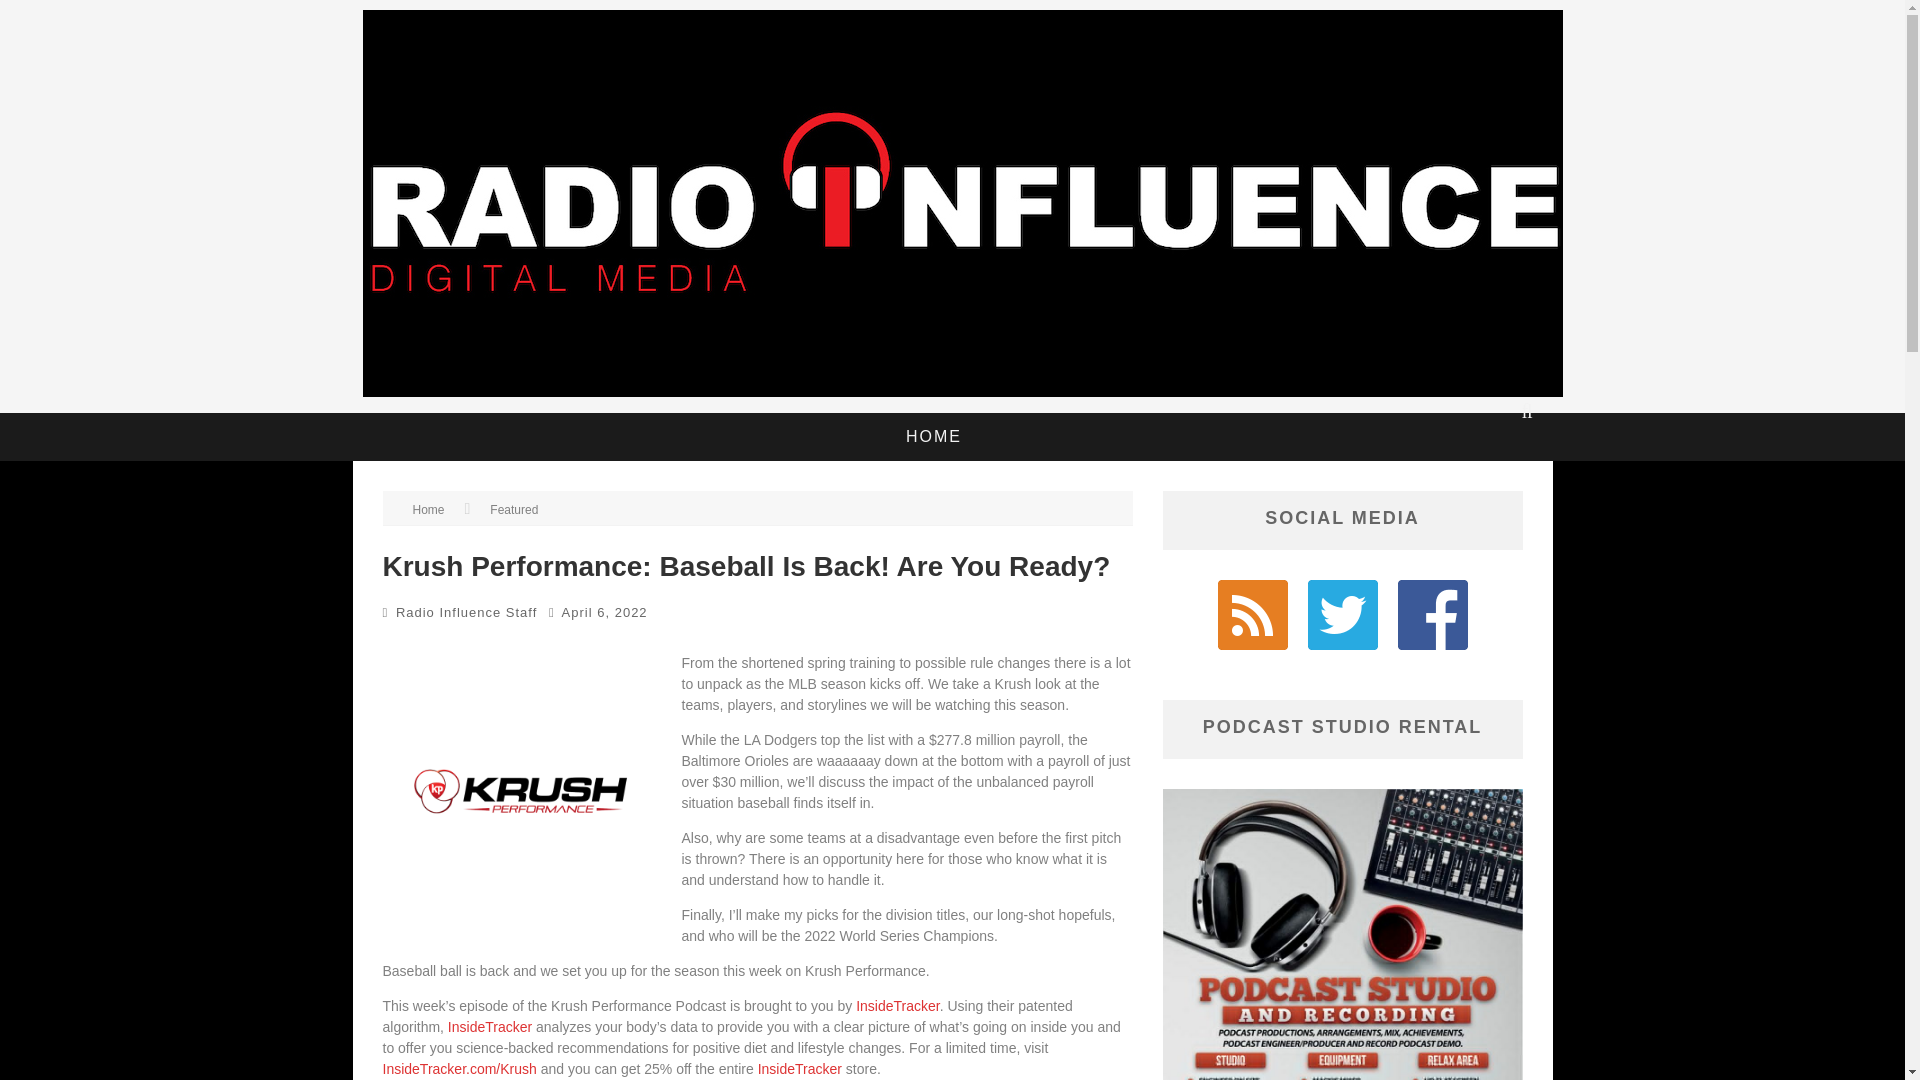 This screenshot has height=1080, width=1920. I want to click on View all posts in Featured, so click(513, 510).